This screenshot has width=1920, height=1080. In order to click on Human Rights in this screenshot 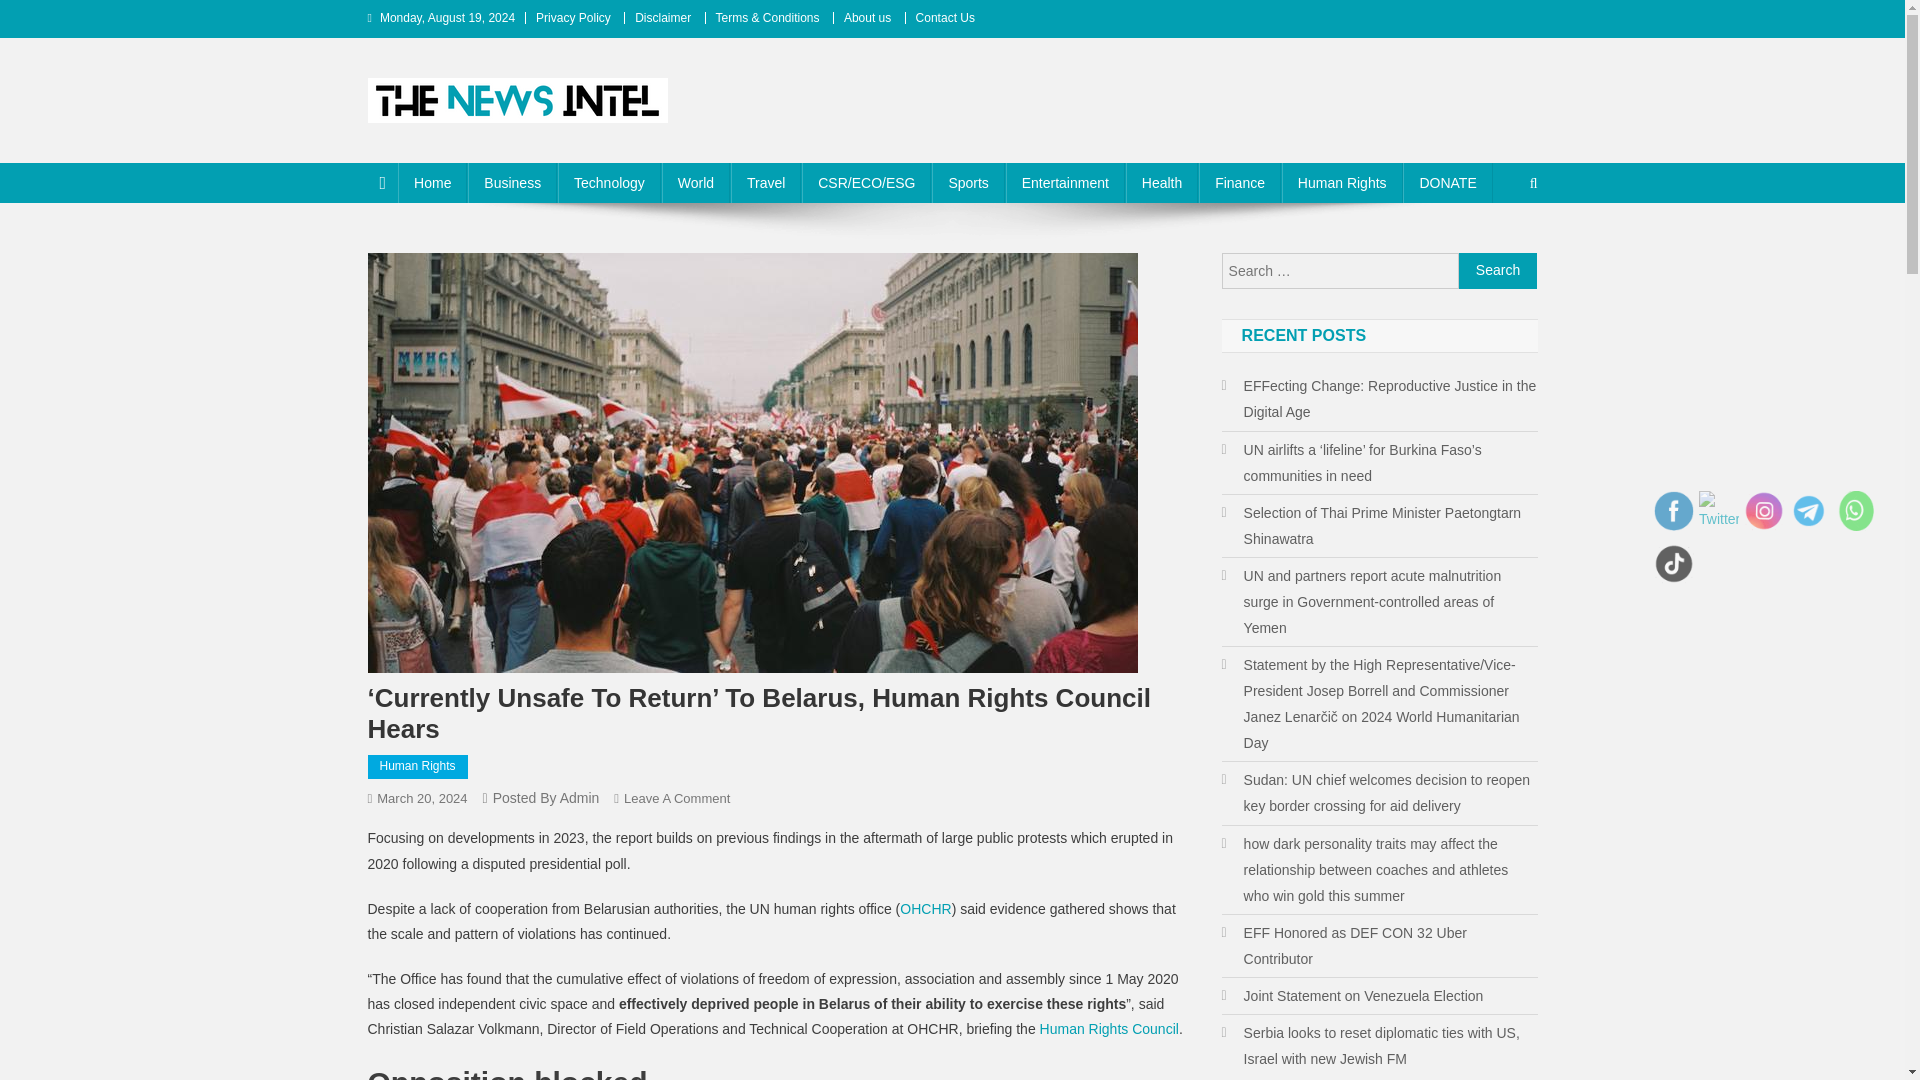, I will do `click(418, 766)`.